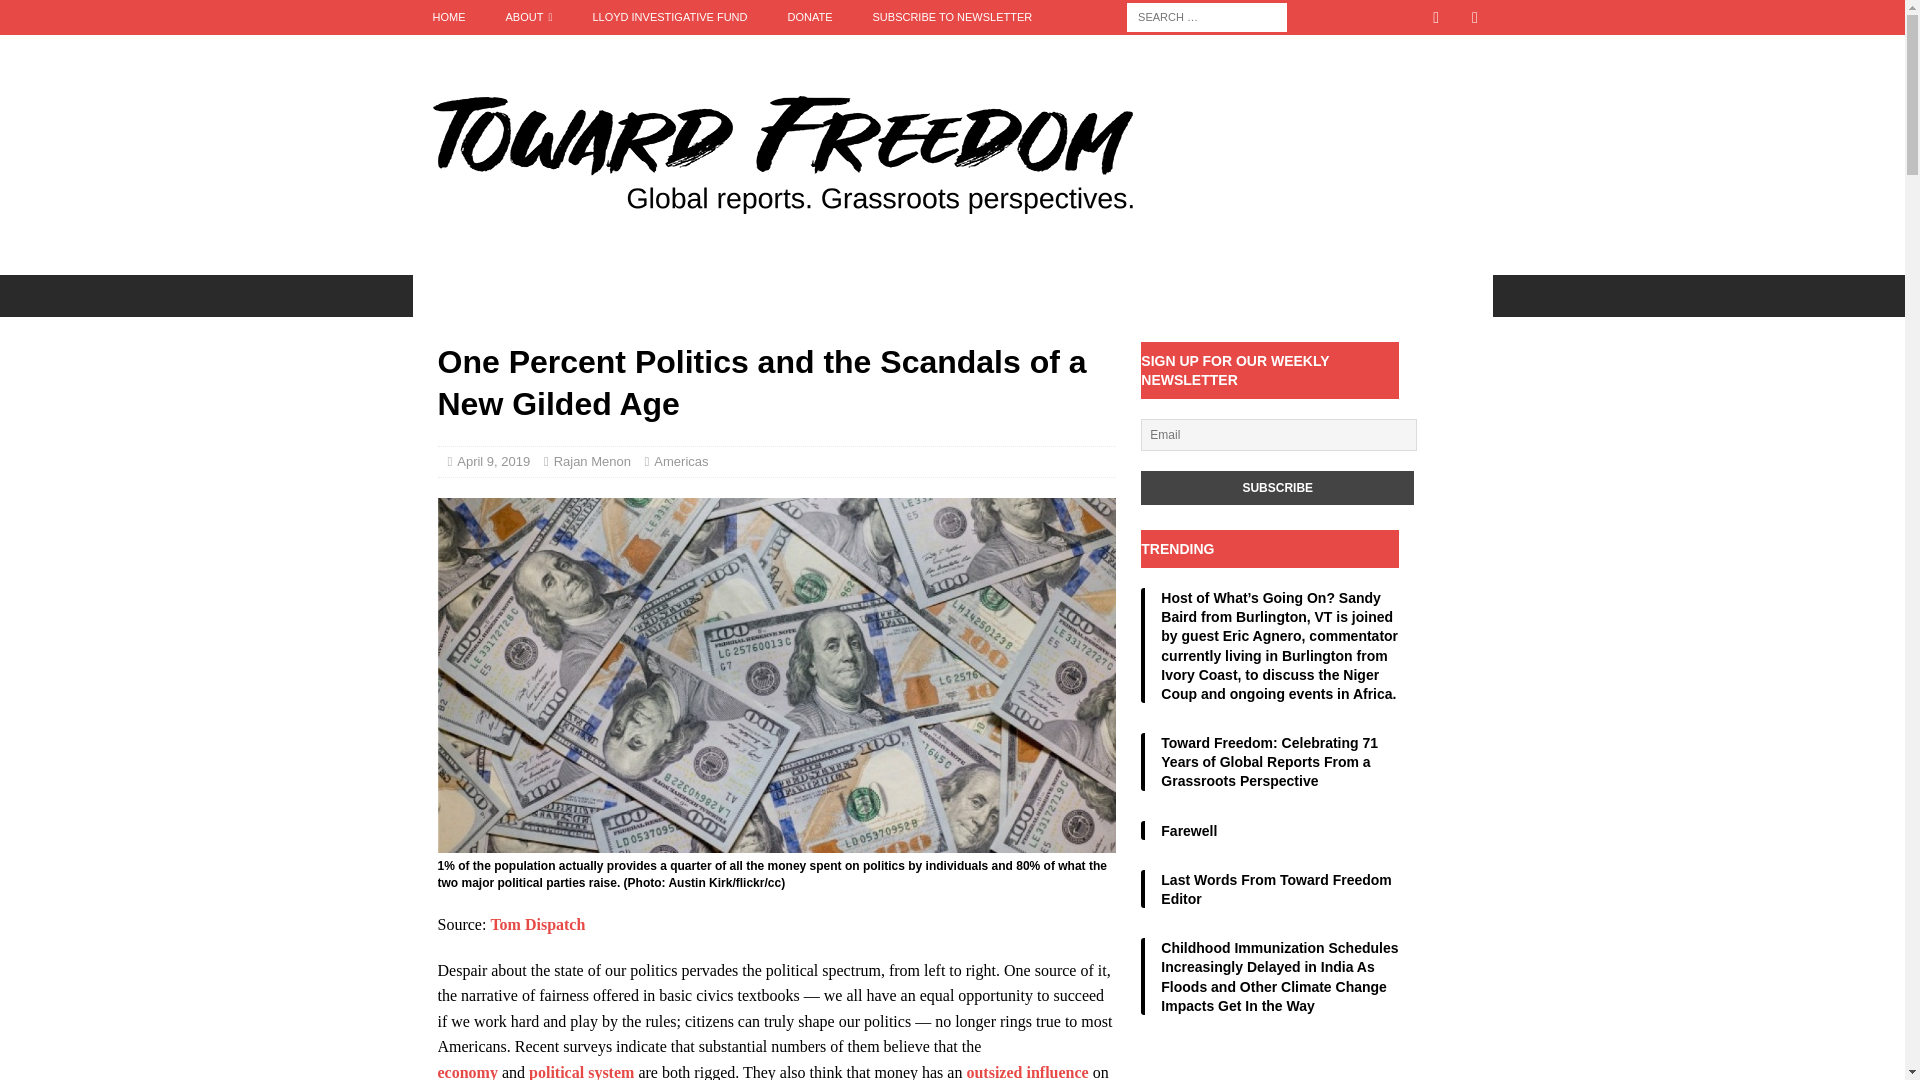  Describe the element at coordinates (669, 17) in the screenshot. I see `LLOYD INVESTIGATIVE FUND` at that location.